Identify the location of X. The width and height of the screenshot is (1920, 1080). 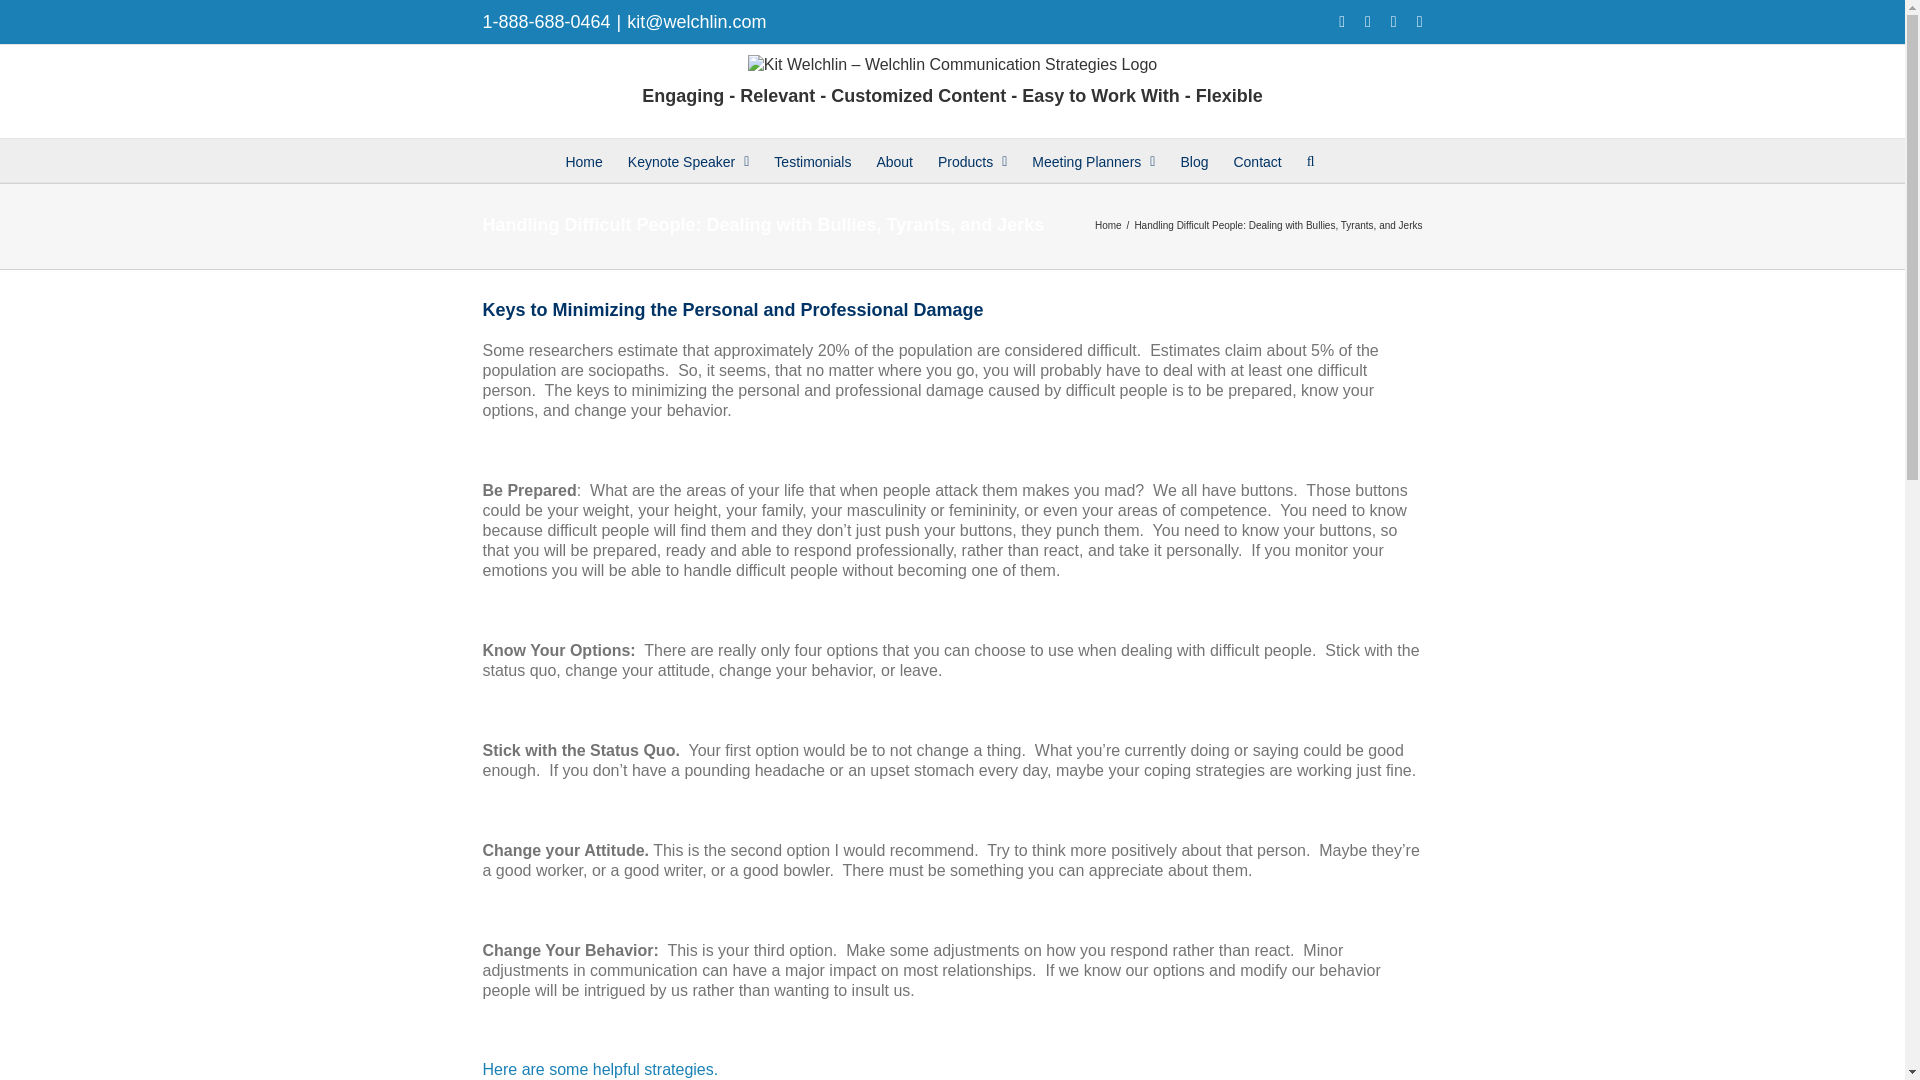
(1368, 22).